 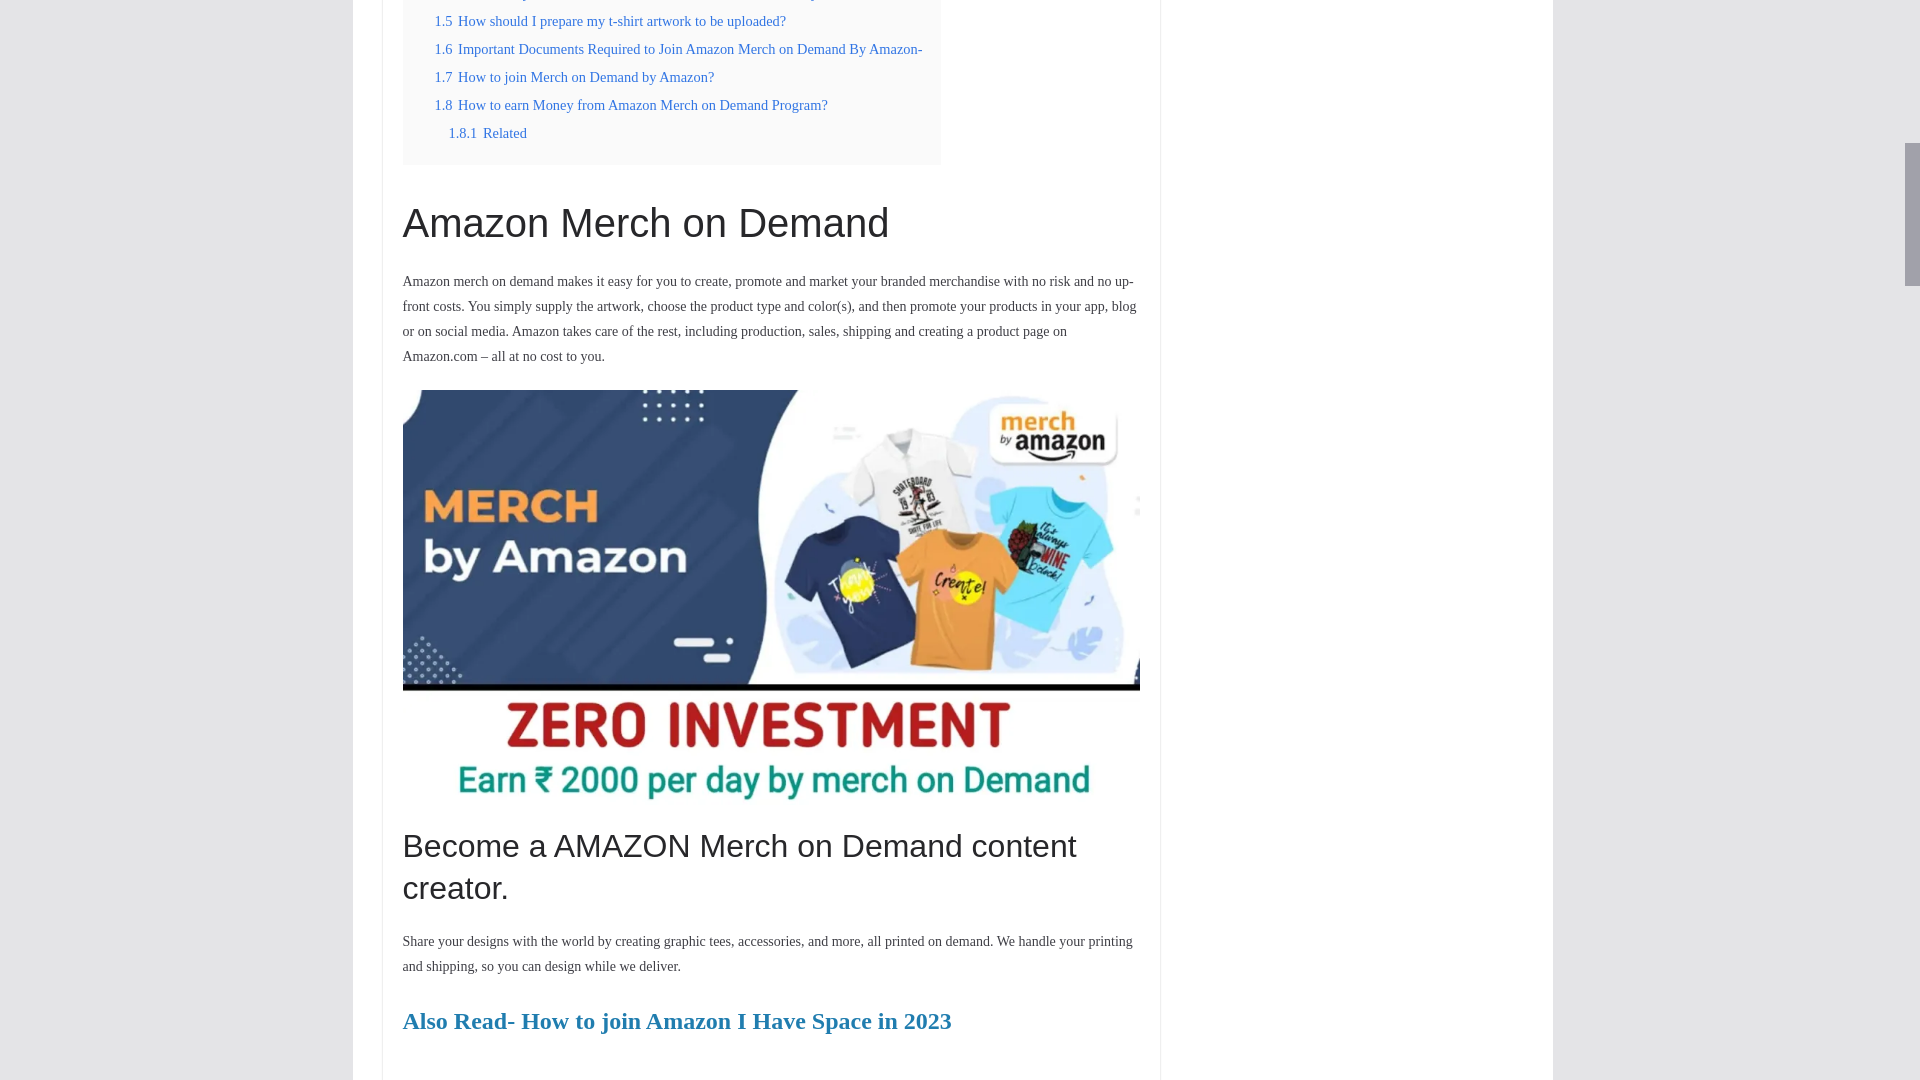 I want to click on Also Read- How to join Amazon I Have Space in 2023, so click(x=676, y=1024).